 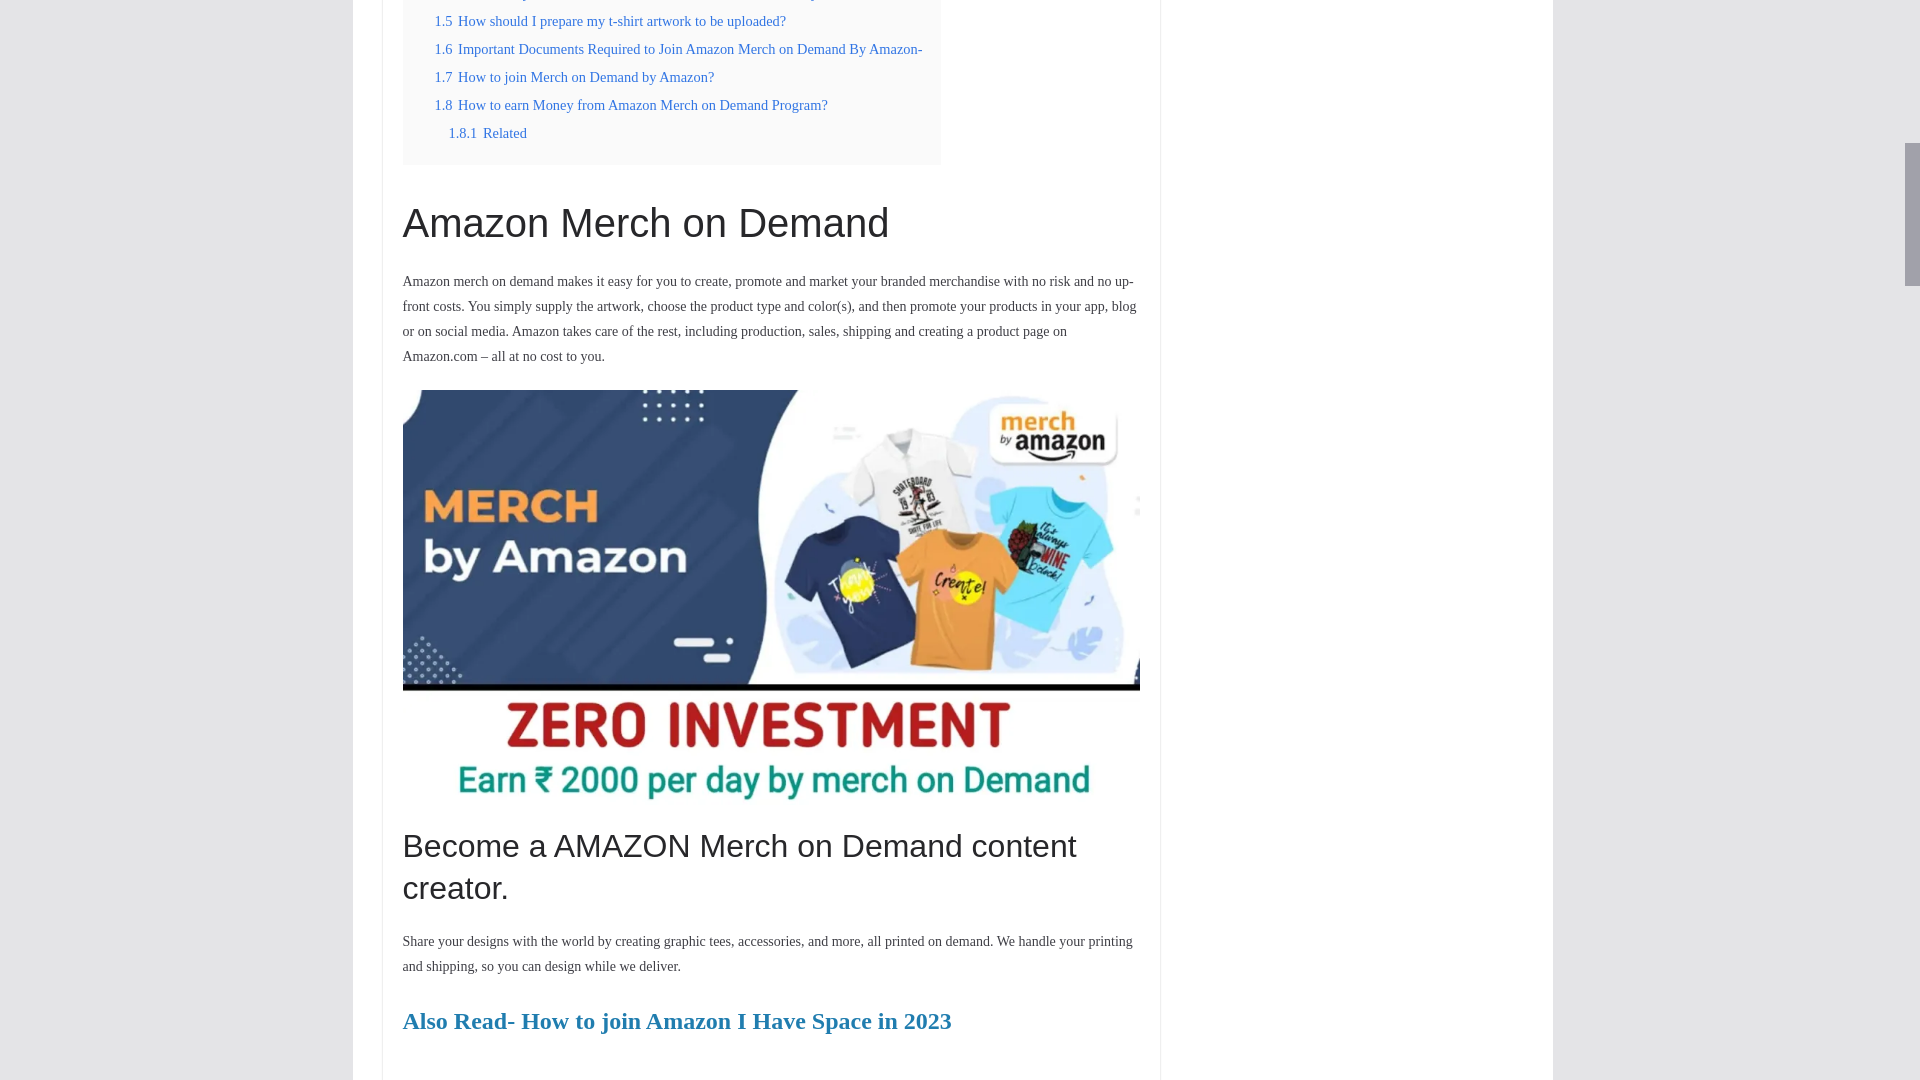 I want to click on Also Read- How to join Amazon I Have Space in 2023, so click(x=676, y=1024).